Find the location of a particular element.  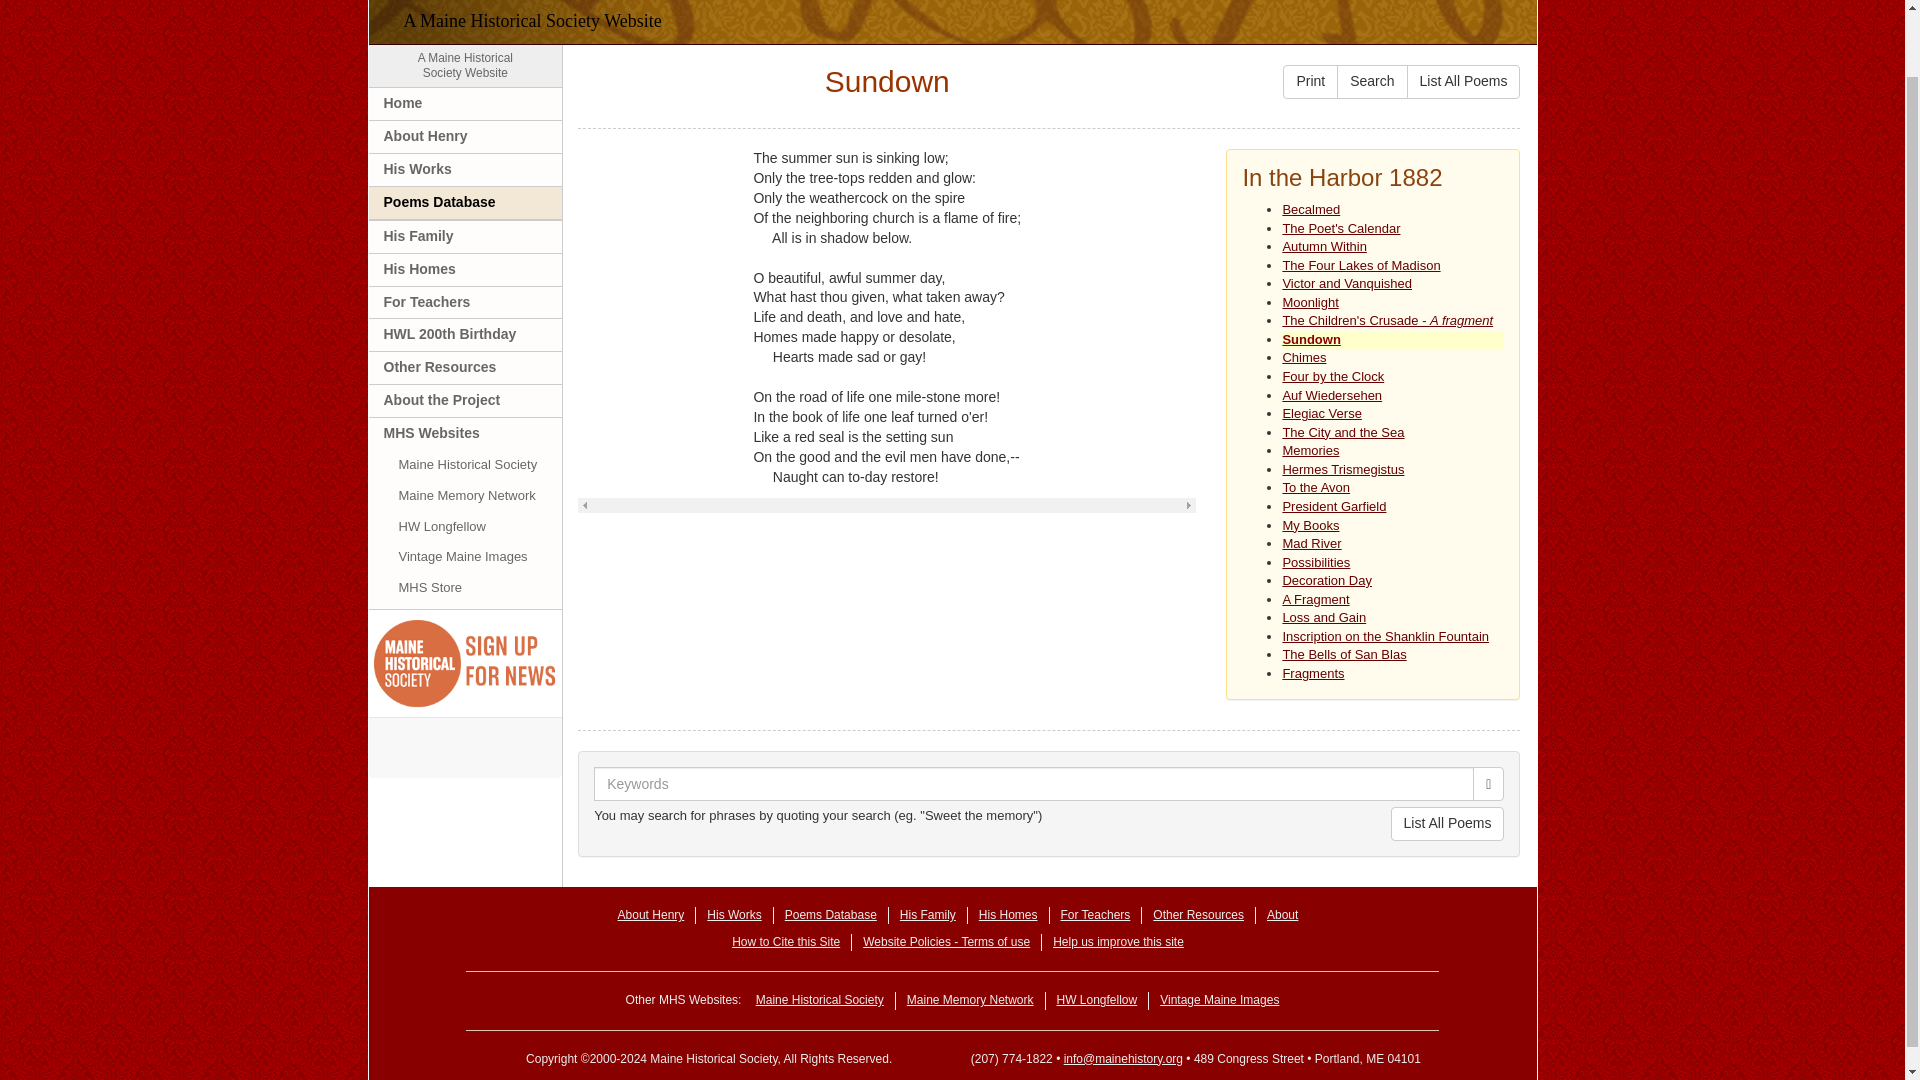

Becalmed is located at coordinates (1311, 209).